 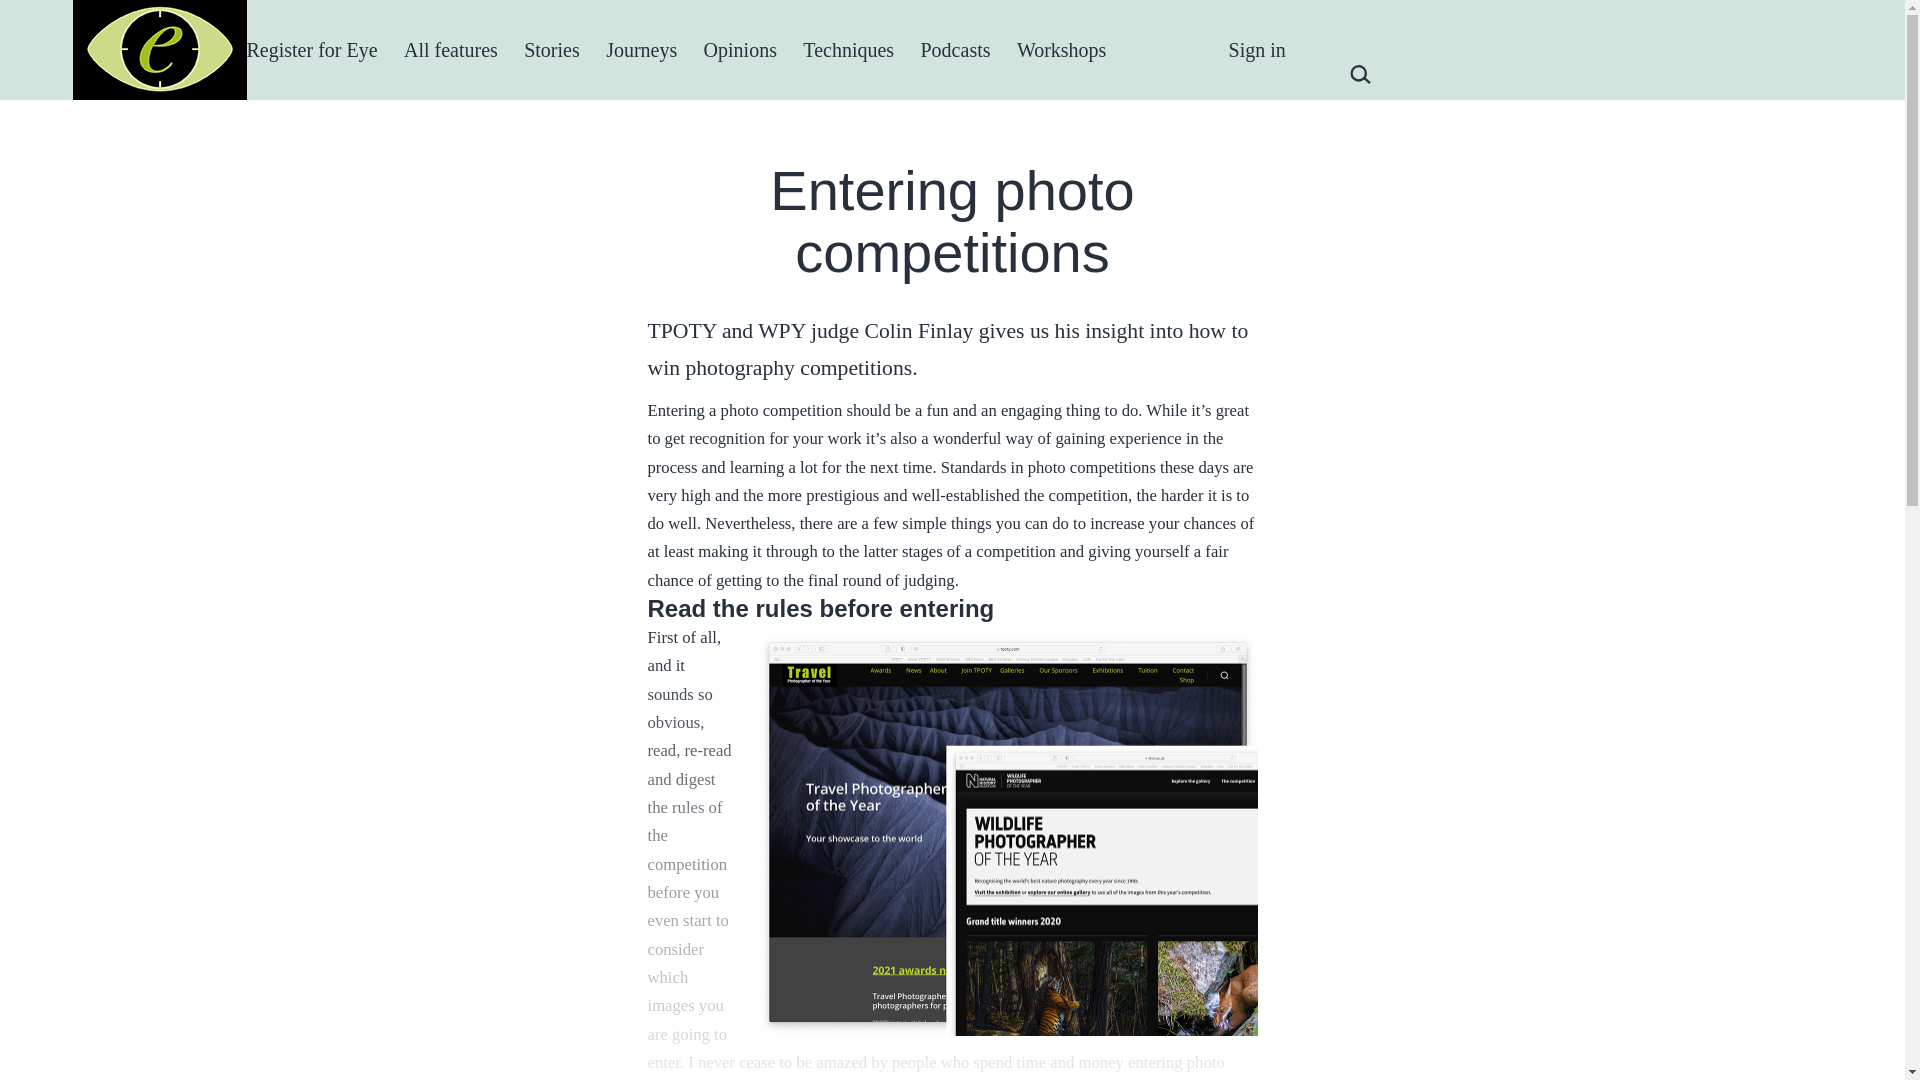 What do you see at coordinates (848, 49) in the screenshot?
I see `Techniques` at bounding box center [848, 49].